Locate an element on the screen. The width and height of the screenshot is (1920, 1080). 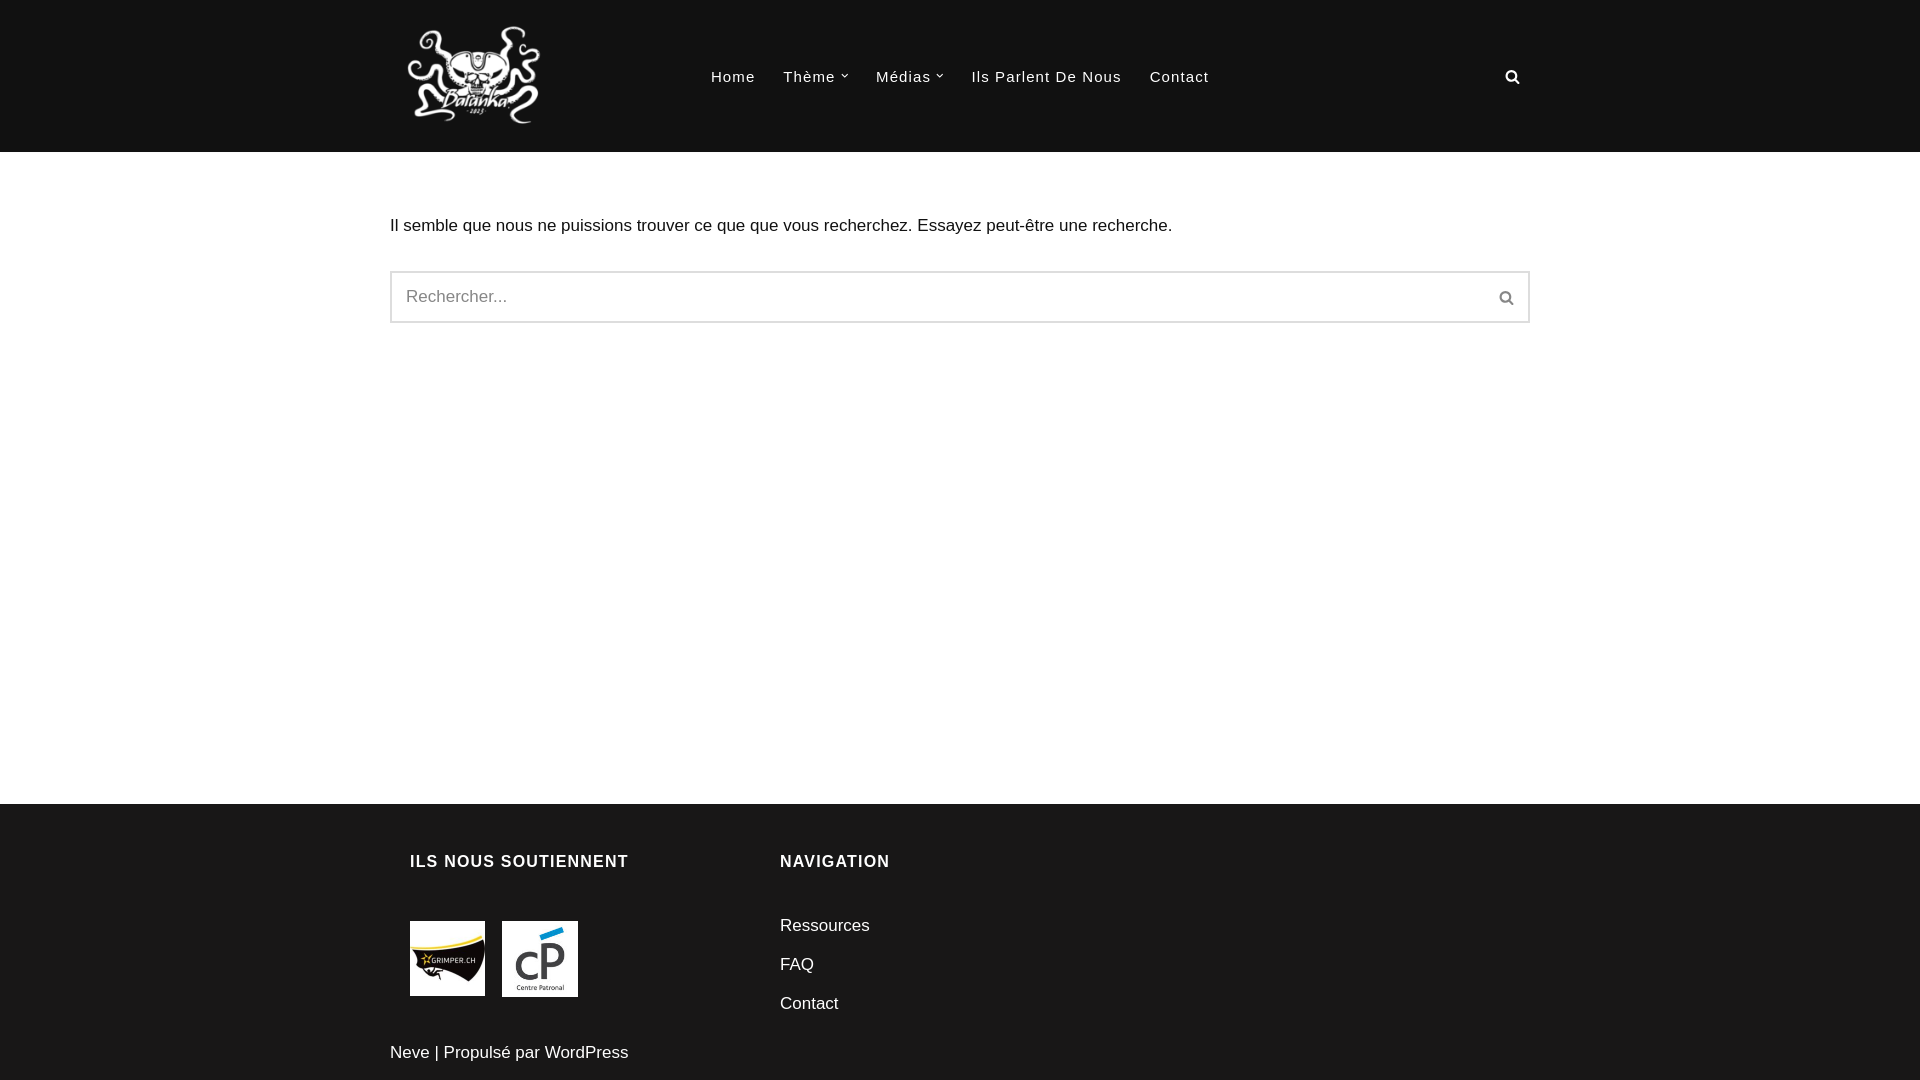
Neve is located at coordinates (410, 1052).